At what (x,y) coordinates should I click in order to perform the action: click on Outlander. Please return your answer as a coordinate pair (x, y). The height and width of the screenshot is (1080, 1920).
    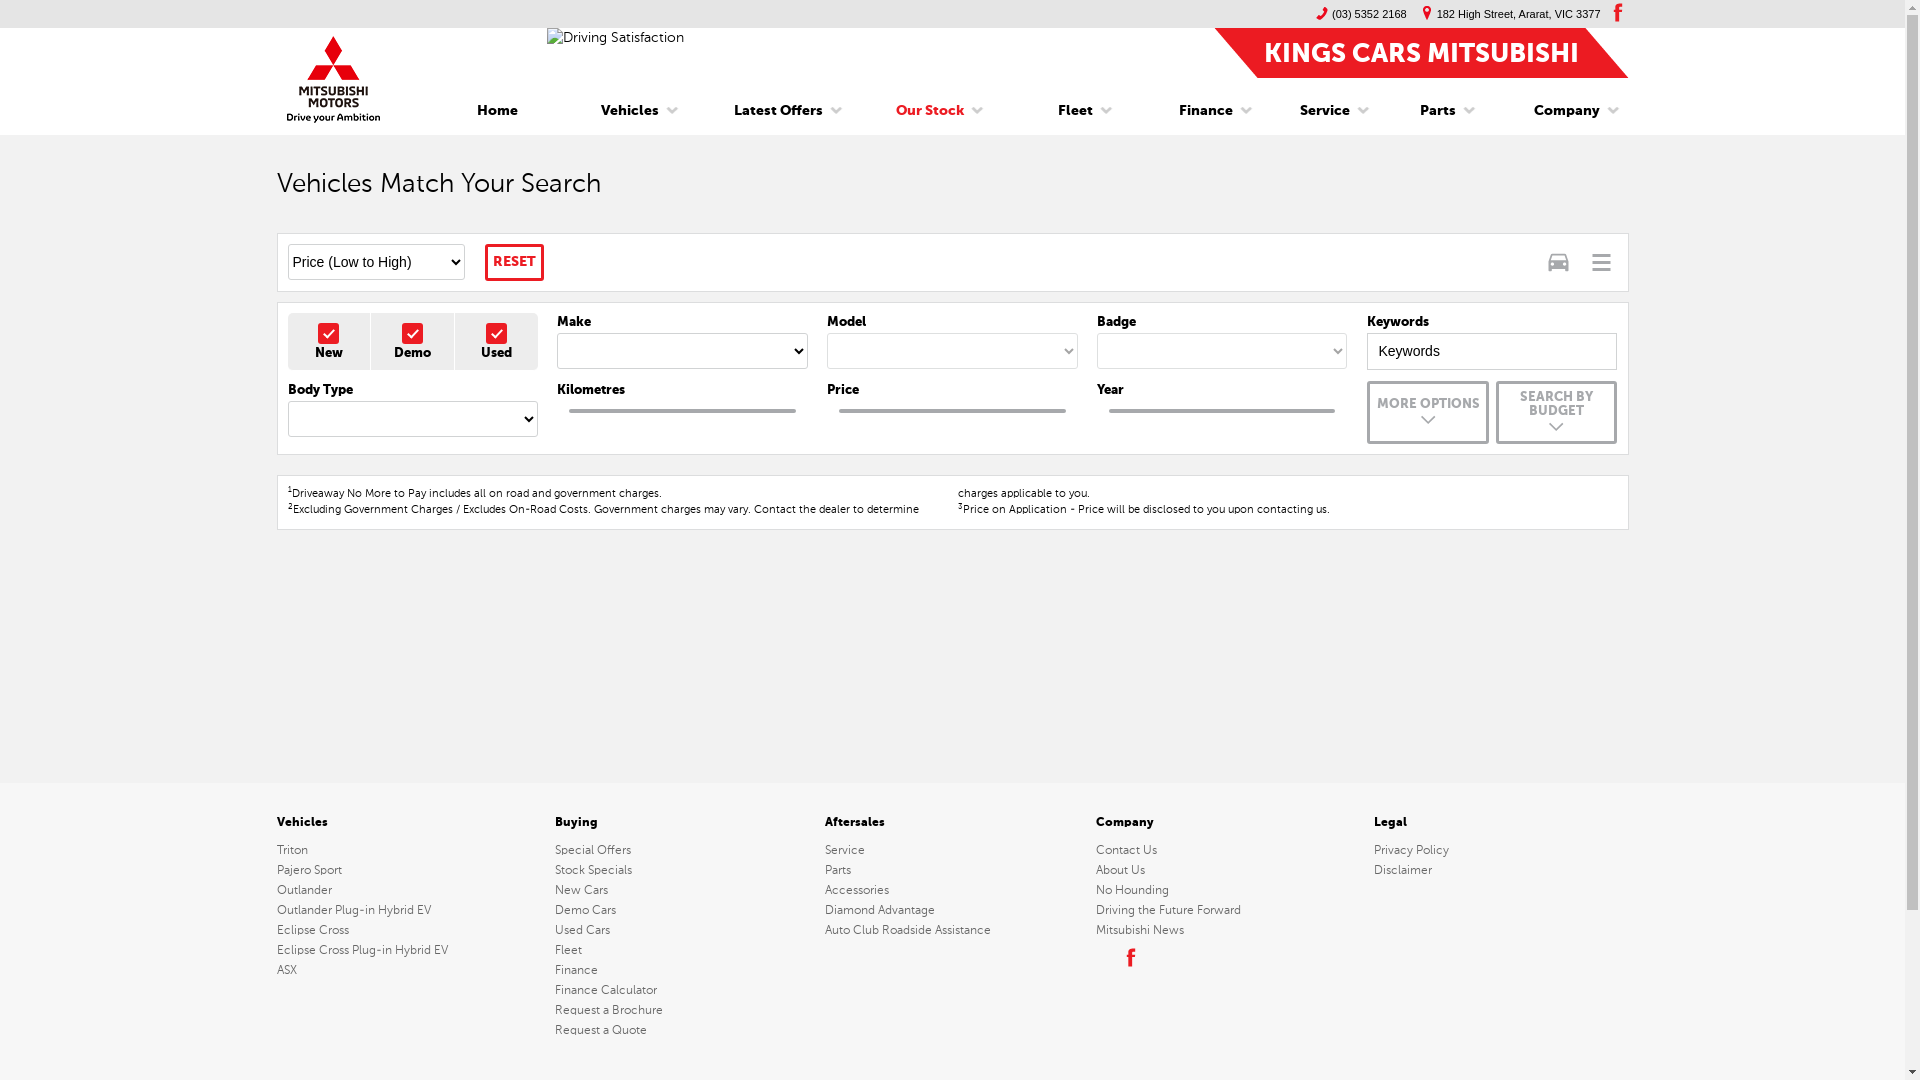
    Looking at the image, I should click on (411, 890).